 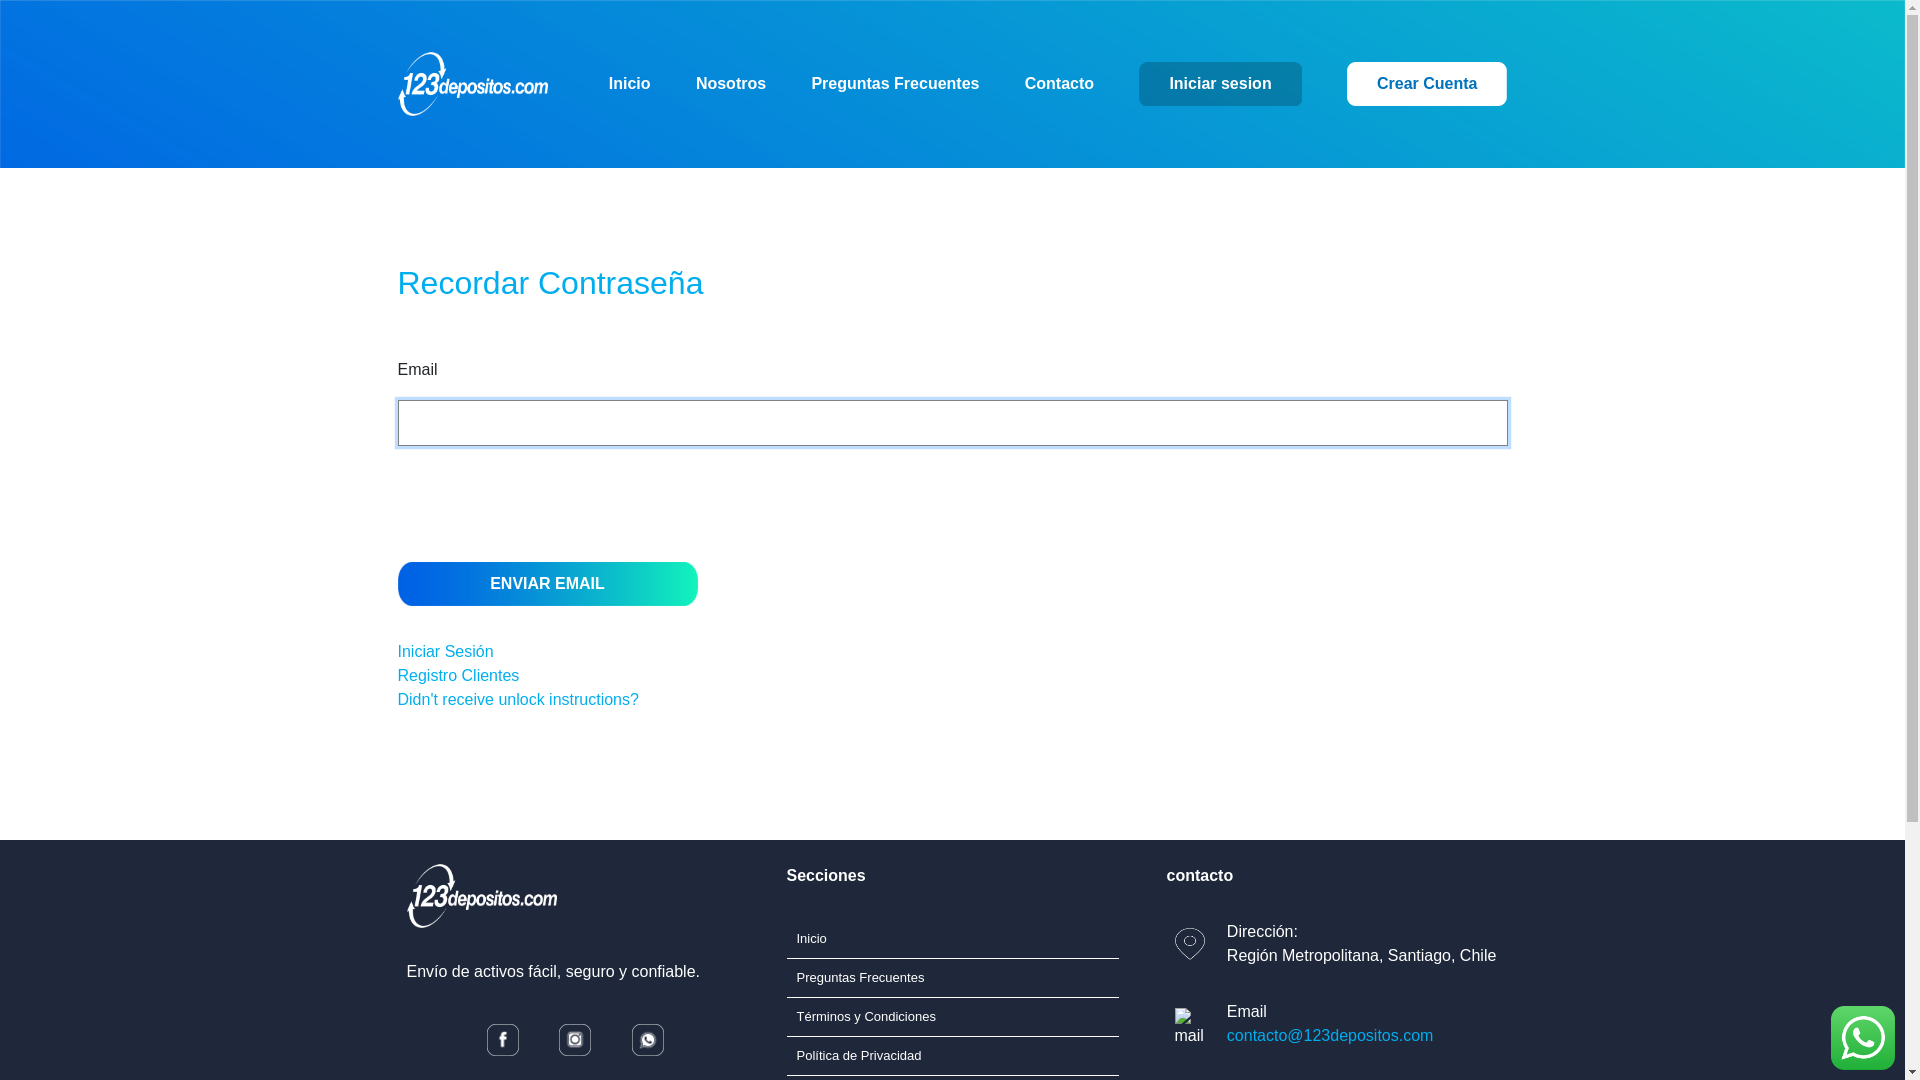 I want to click on Registro Clientes, so click(x=459, y=676).